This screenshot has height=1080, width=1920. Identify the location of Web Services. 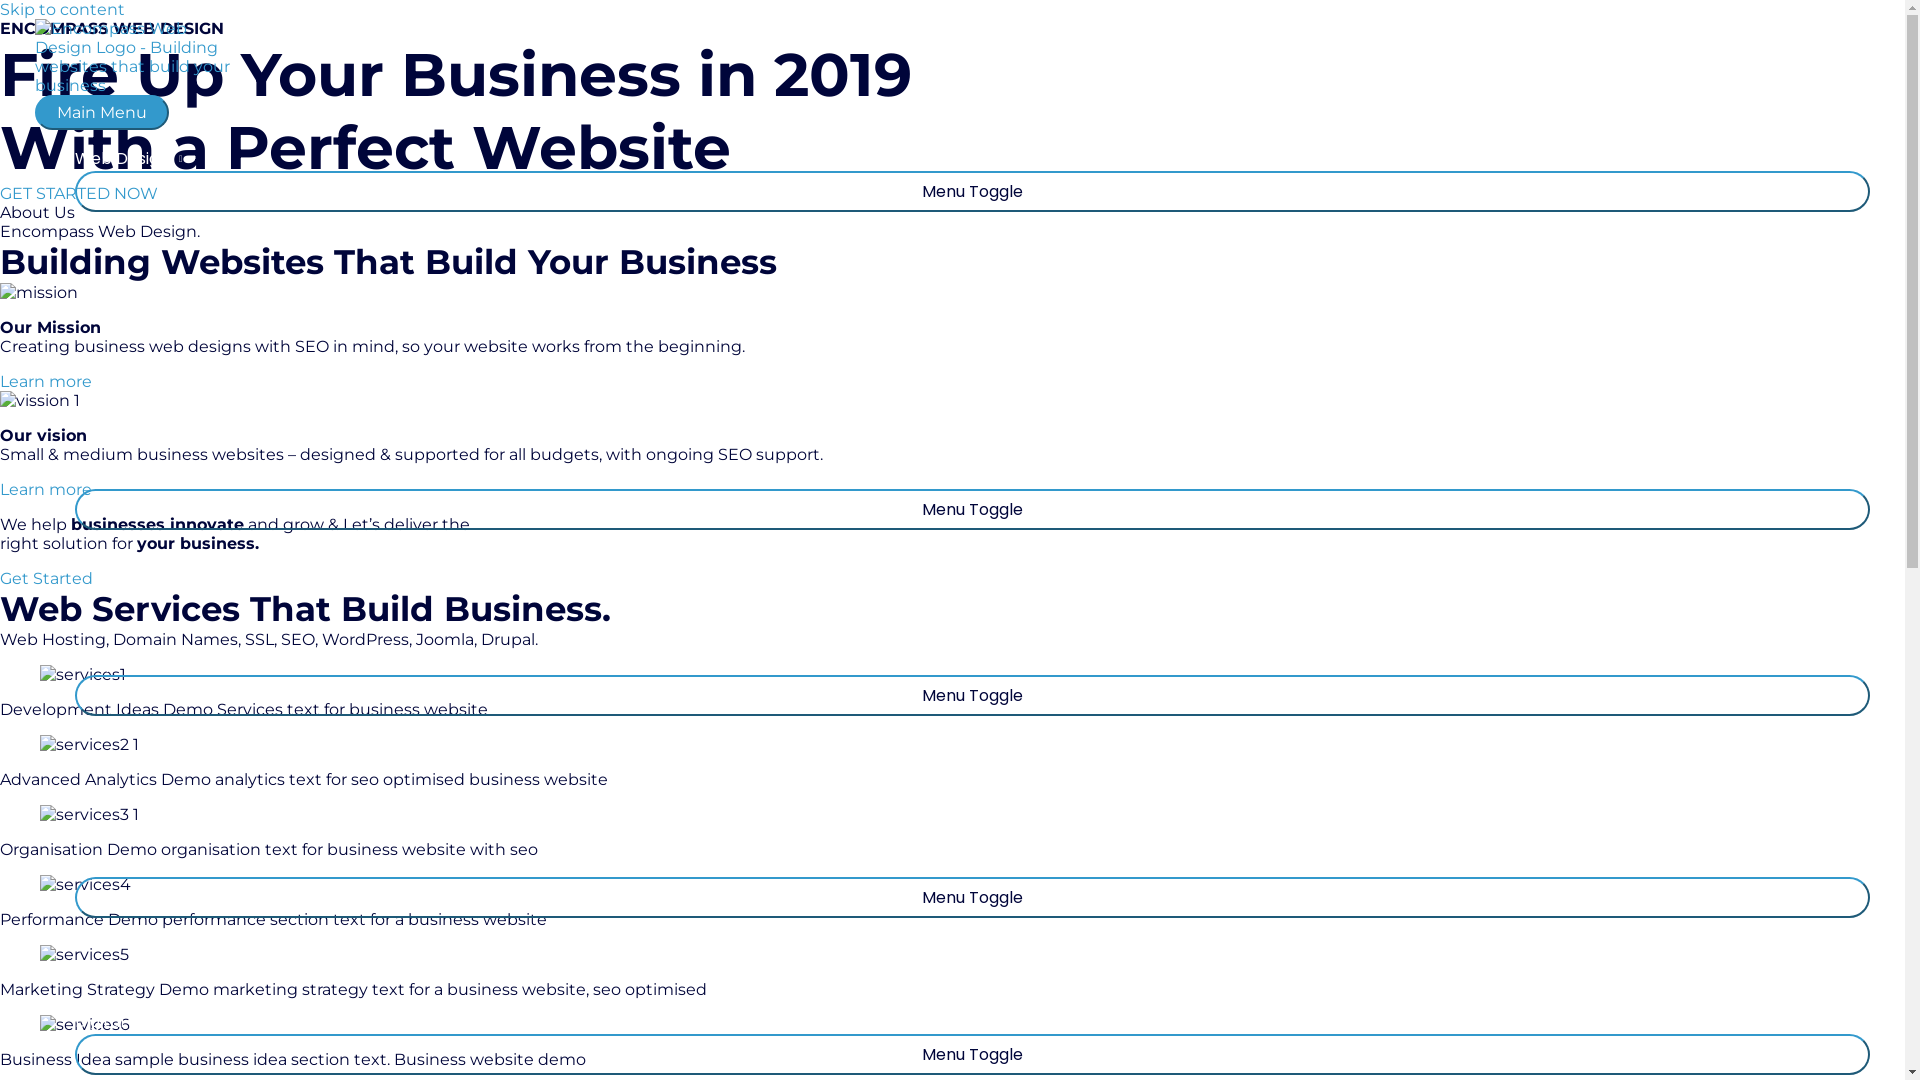
(972, 864).